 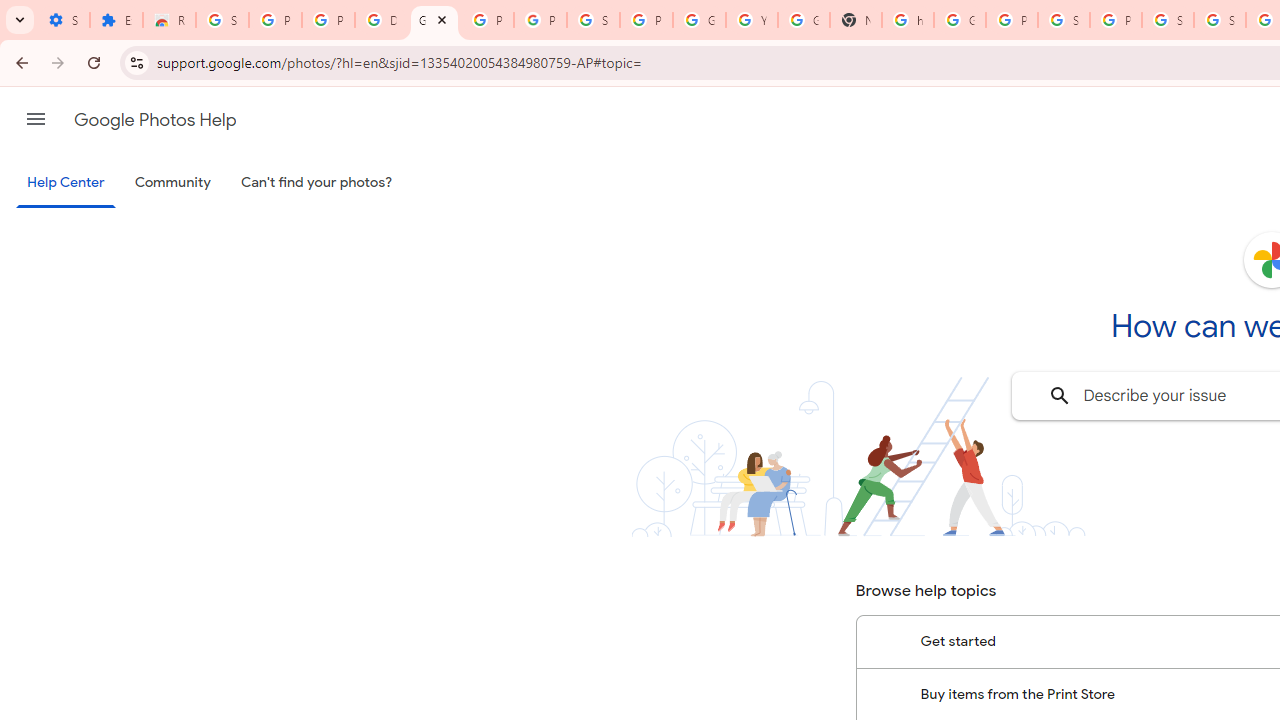 What do you see at coordinates (63, 20) in the screenshot?
I see `Settings - On startup` at bounding box center [63, 20].